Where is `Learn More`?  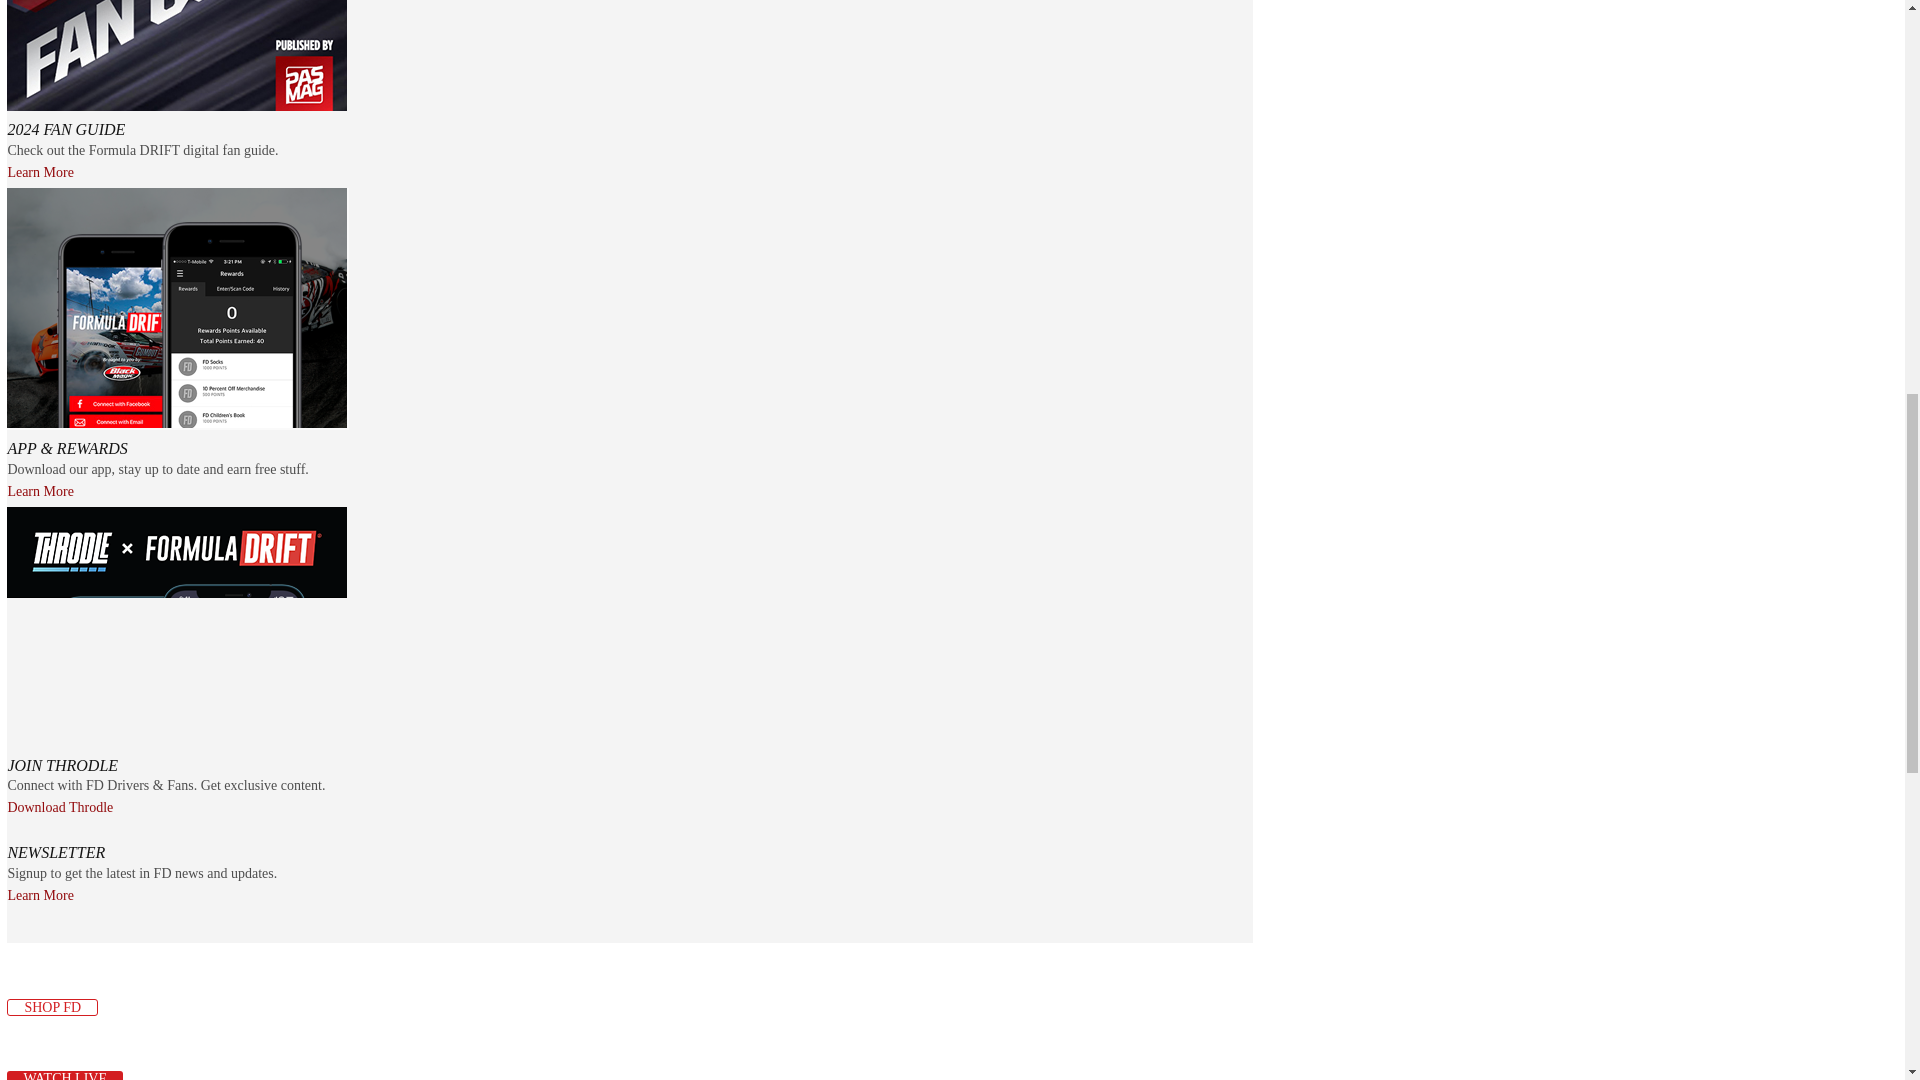
Learn More is located at coordinates (40, 490).